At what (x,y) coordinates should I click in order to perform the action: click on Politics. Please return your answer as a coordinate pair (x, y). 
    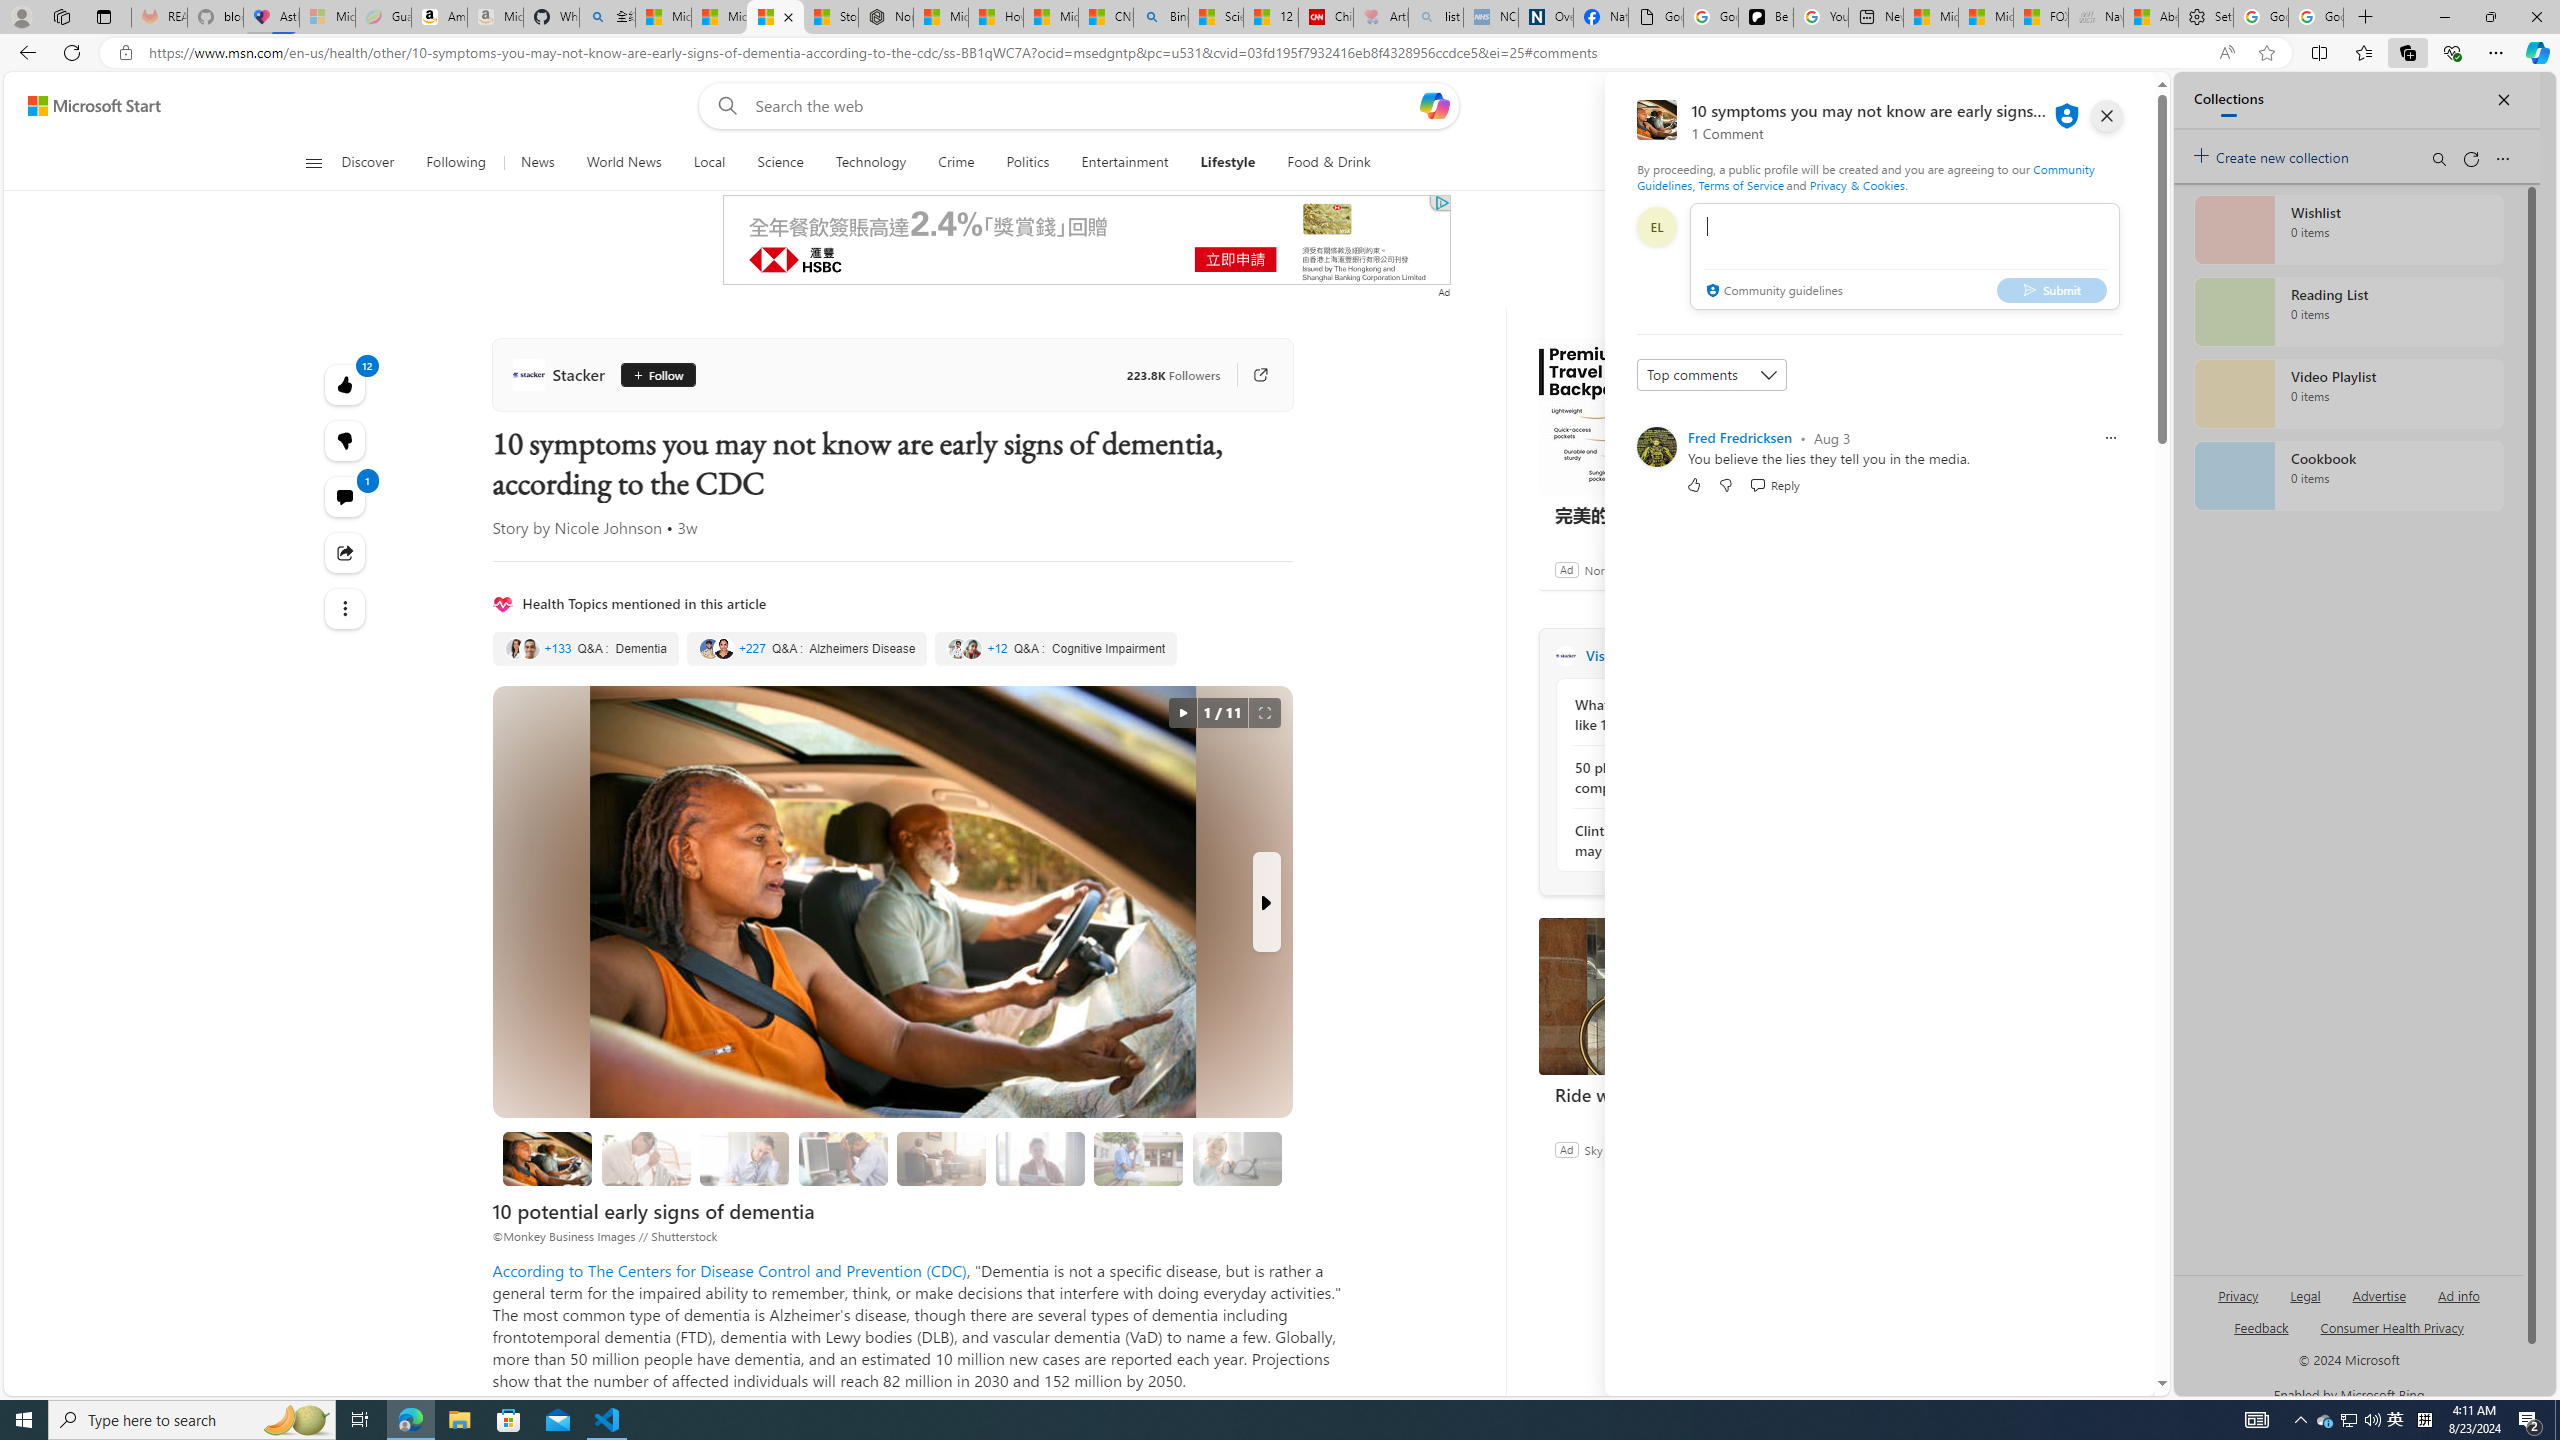
    Looking at the image, I should click on (1028, 163).